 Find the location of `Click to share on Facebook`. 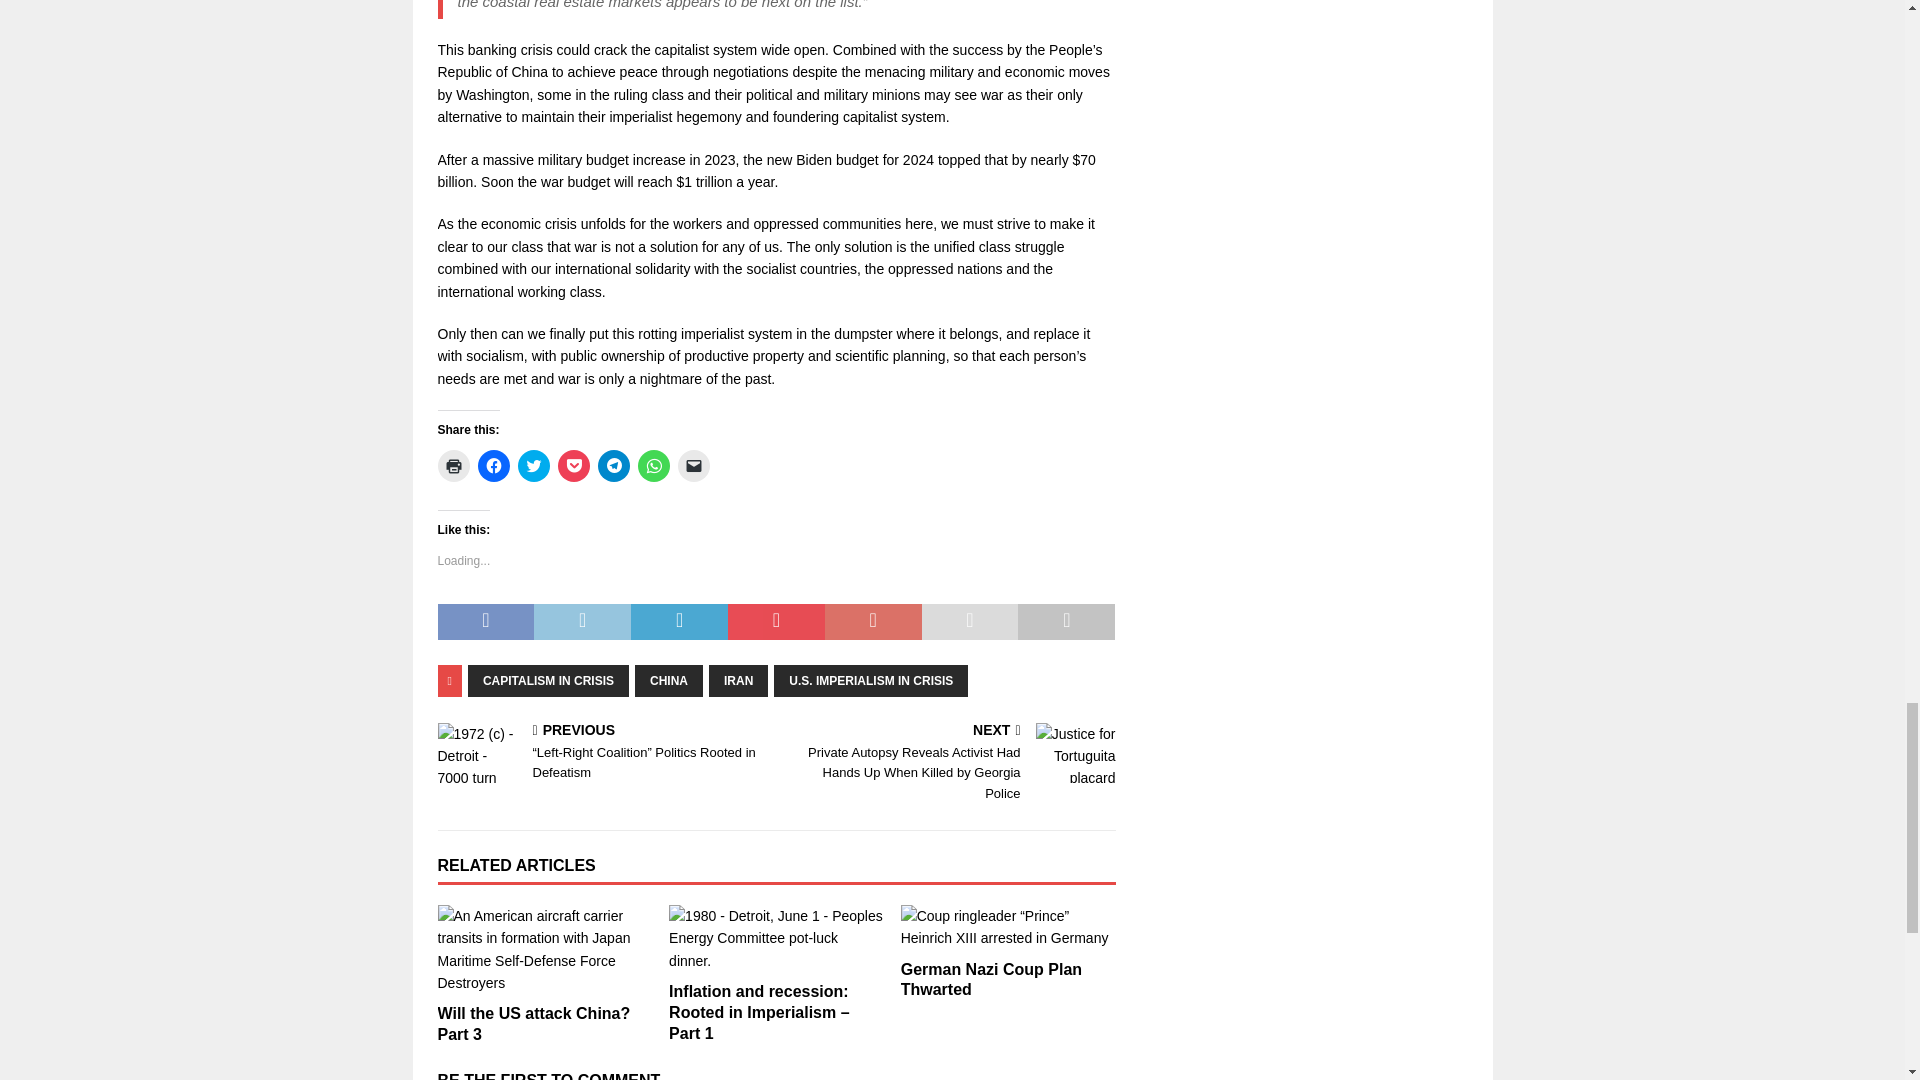

Click to share on Facebook is located at coordinates (494, 466).